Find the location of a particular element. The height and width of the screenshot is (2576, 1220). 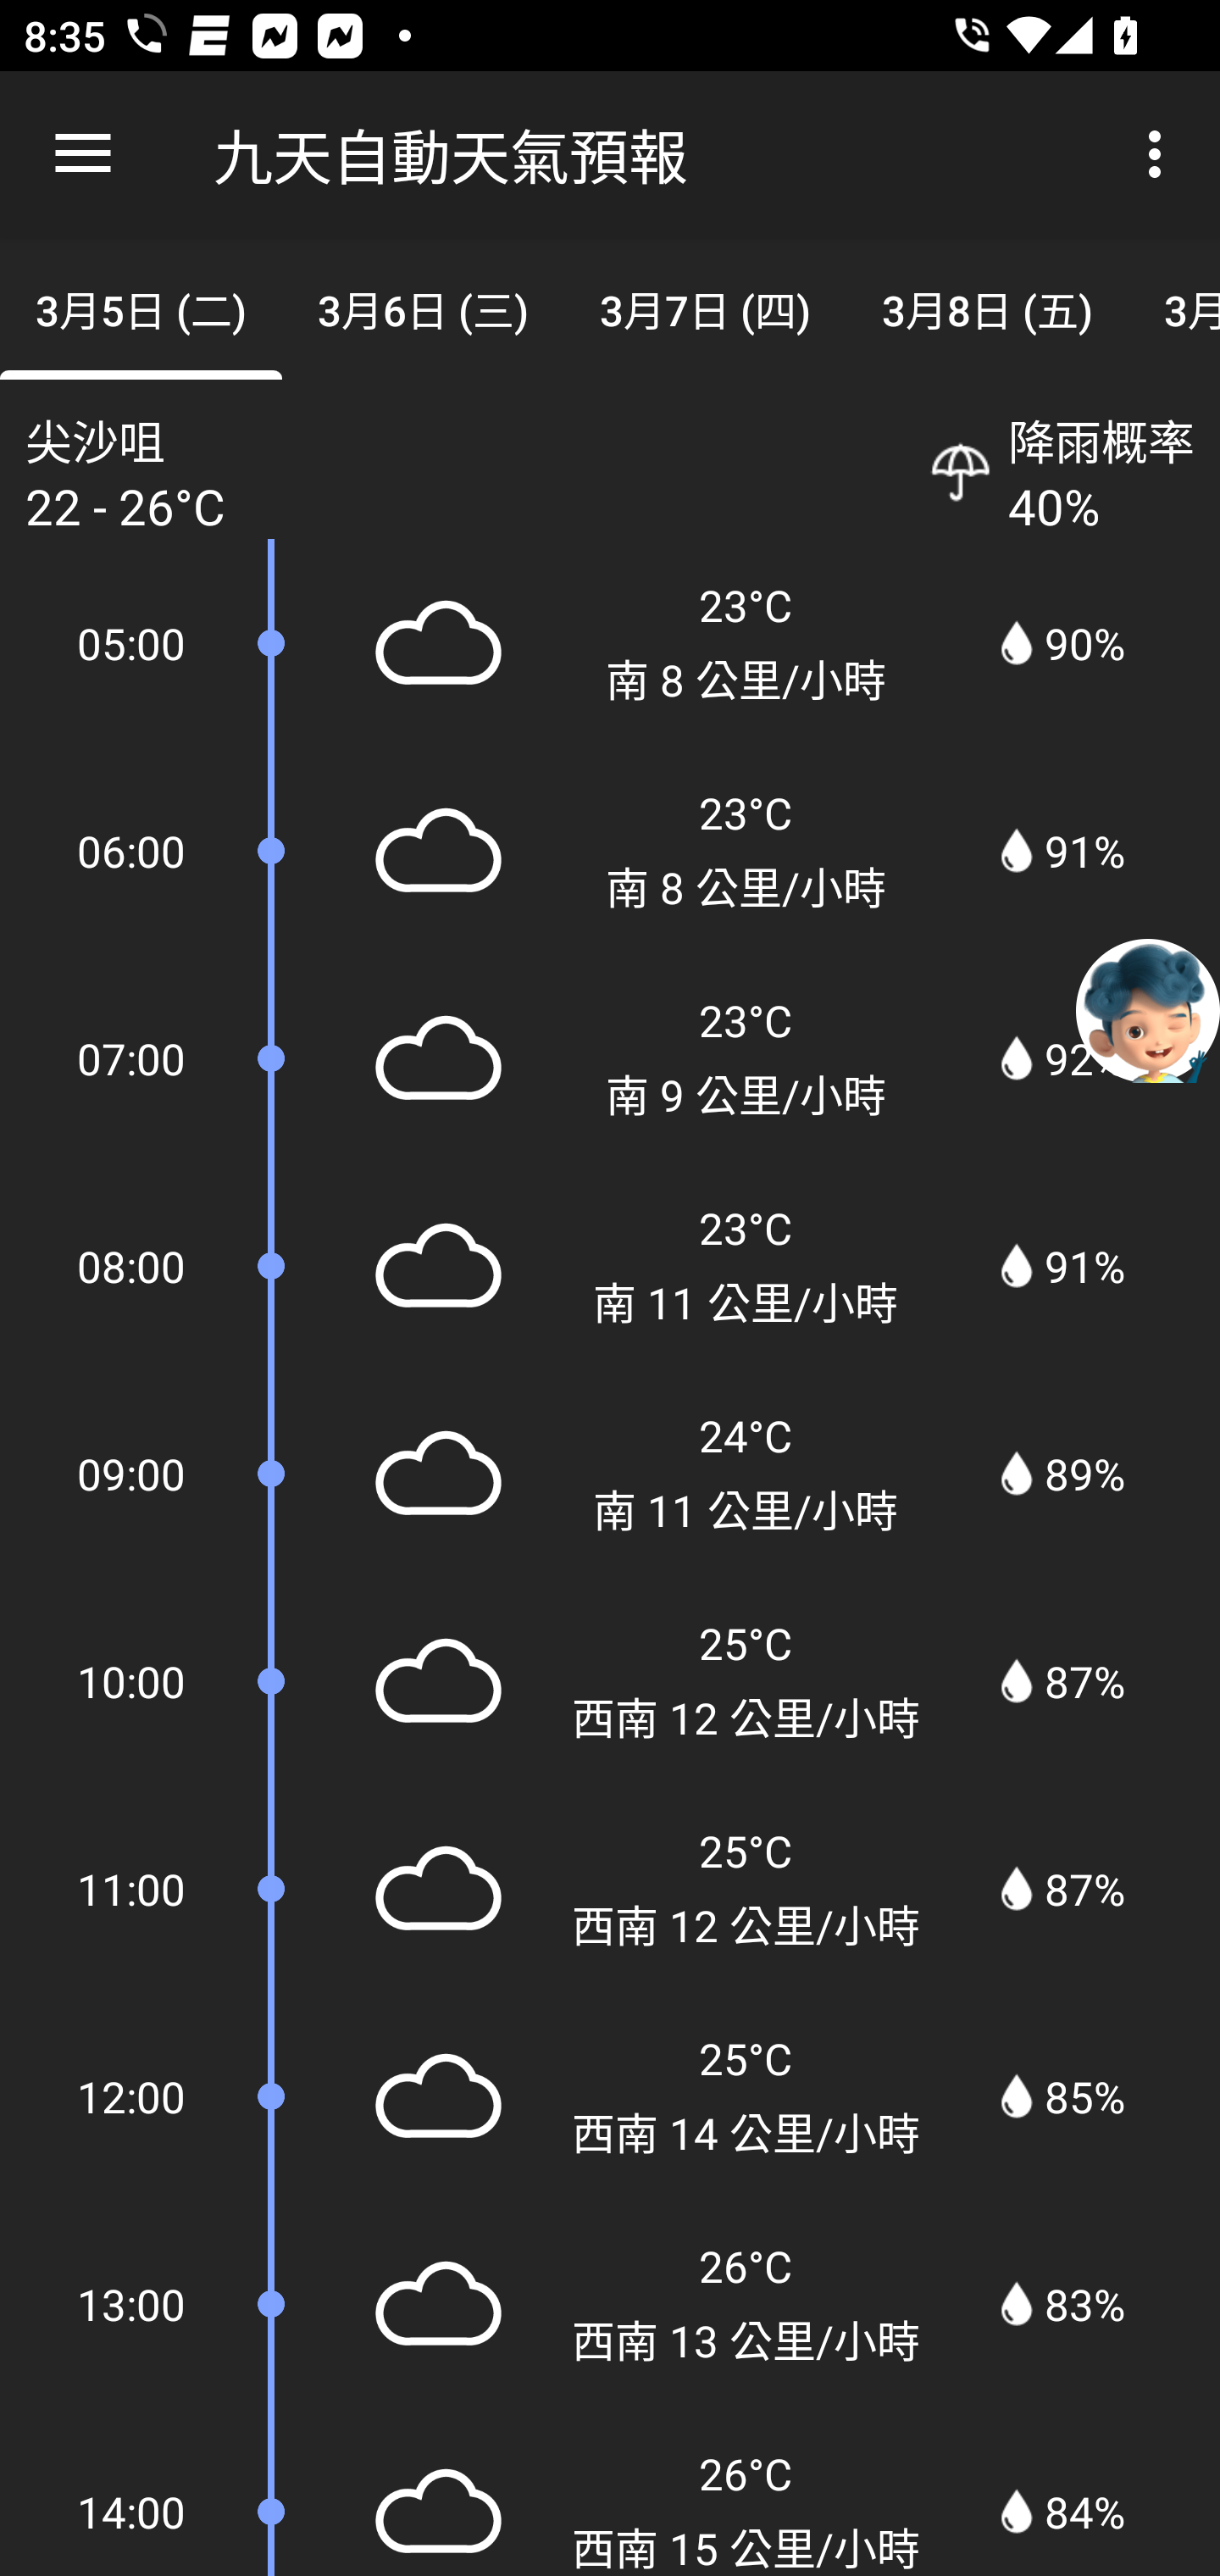

更多選項 is located at coordinates (1161, 154).